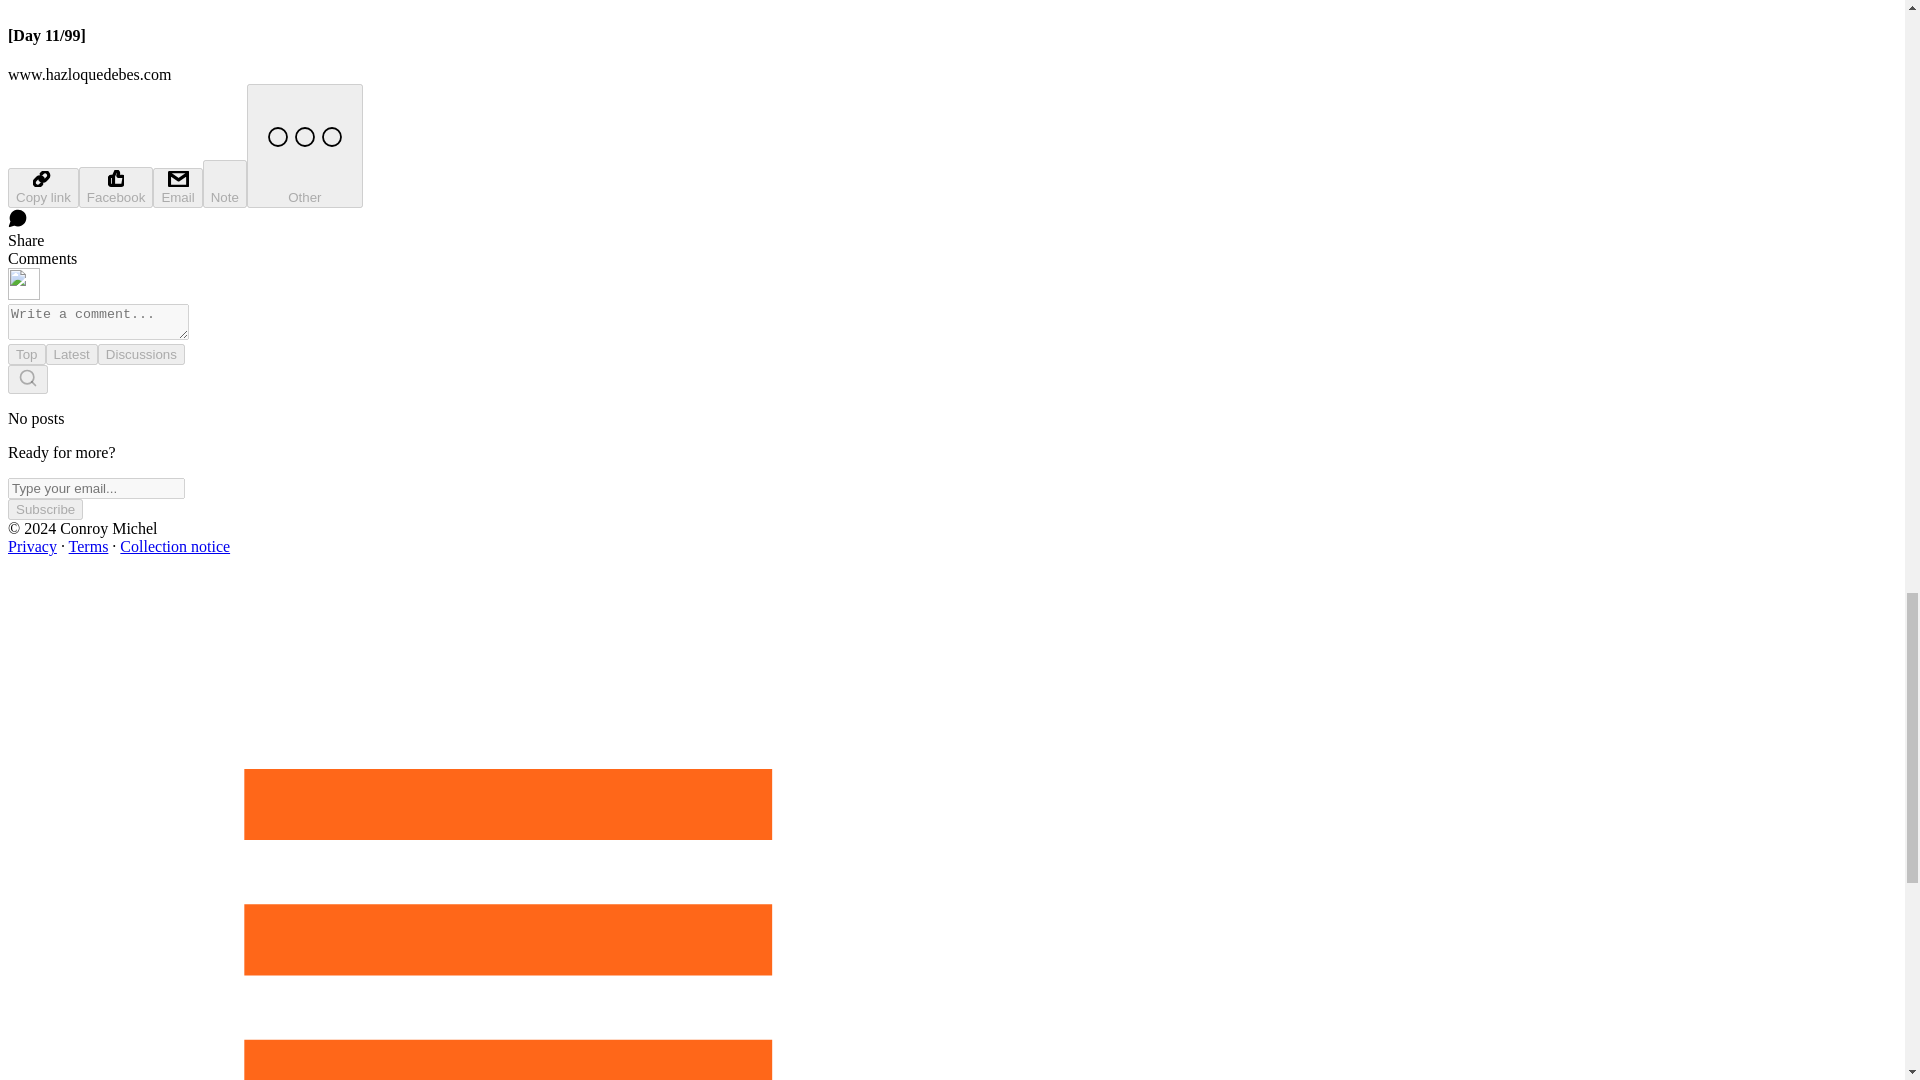  Describe the element at coordinates (140, 354) in the screenshot. I see `Discussions` at that location.